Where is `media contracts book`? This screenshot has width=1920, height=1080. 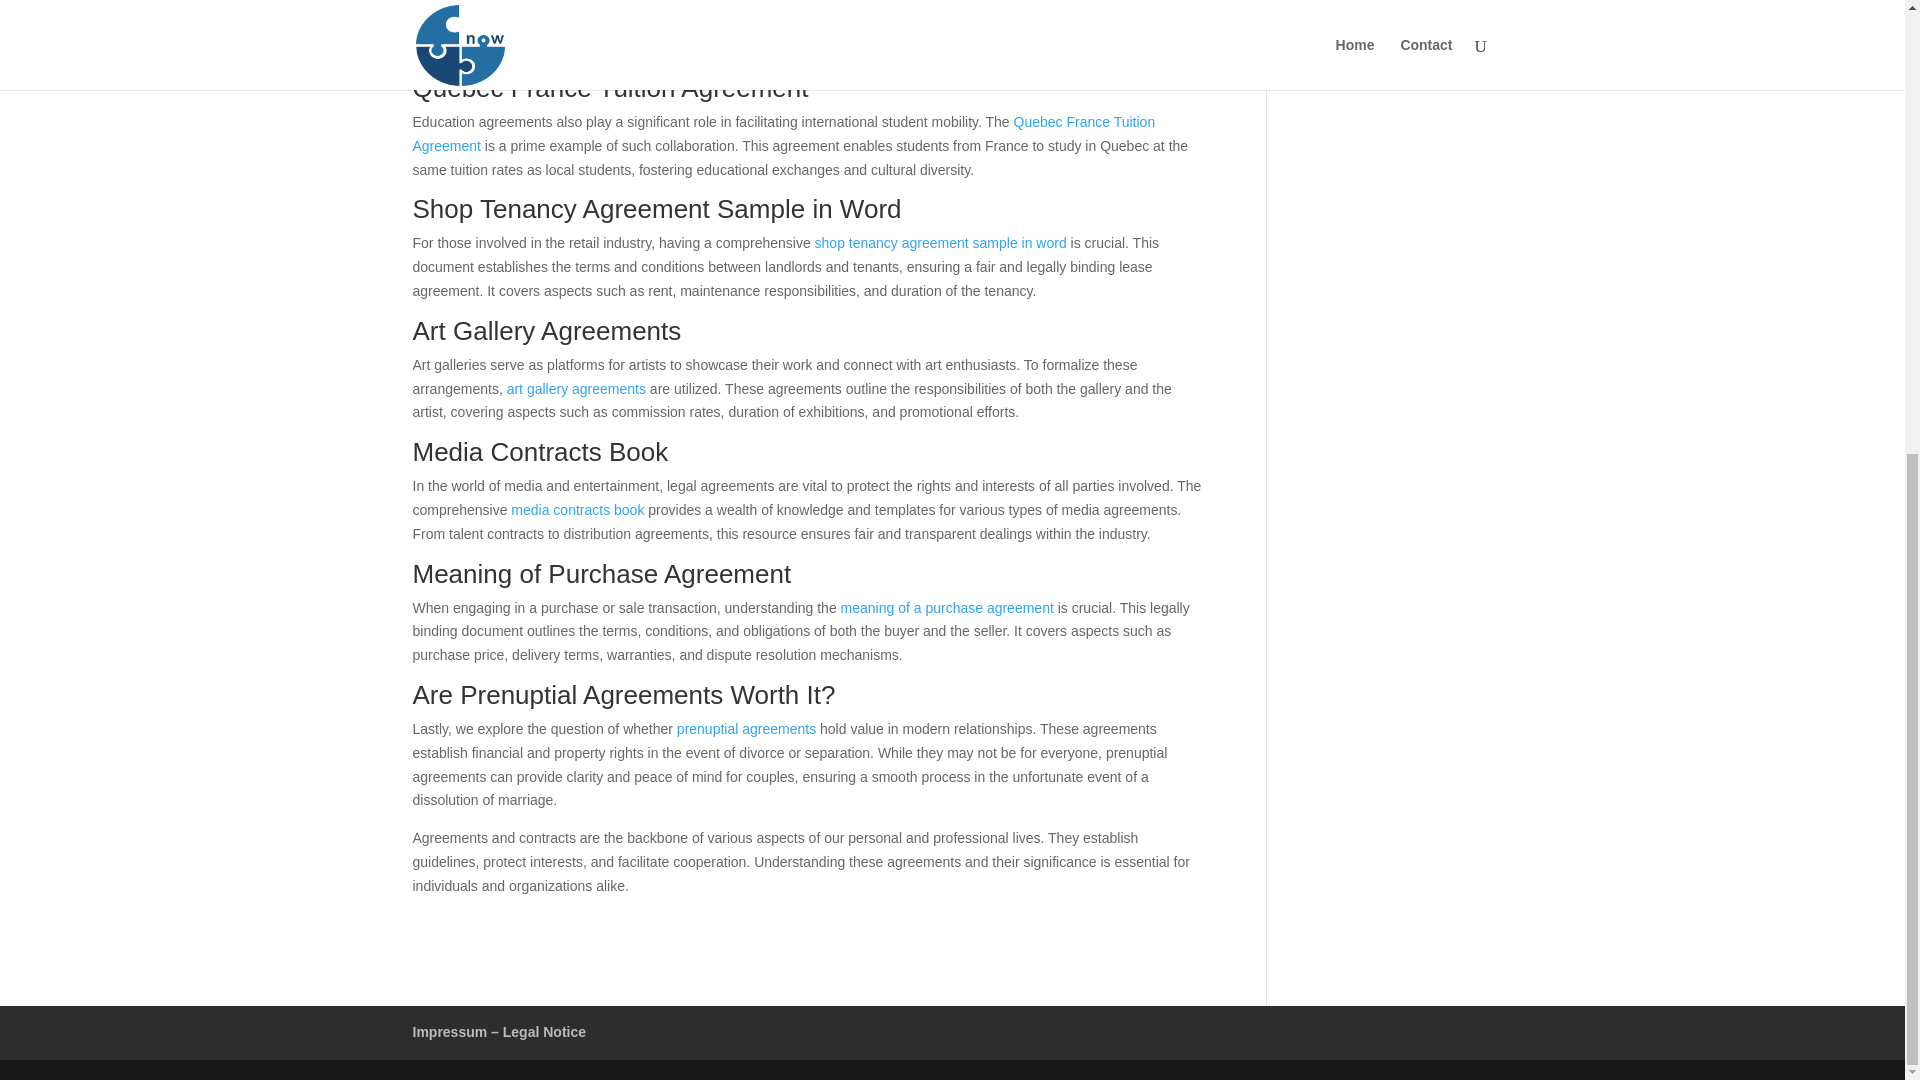
media contracts book is located at coordinates (576, 510).